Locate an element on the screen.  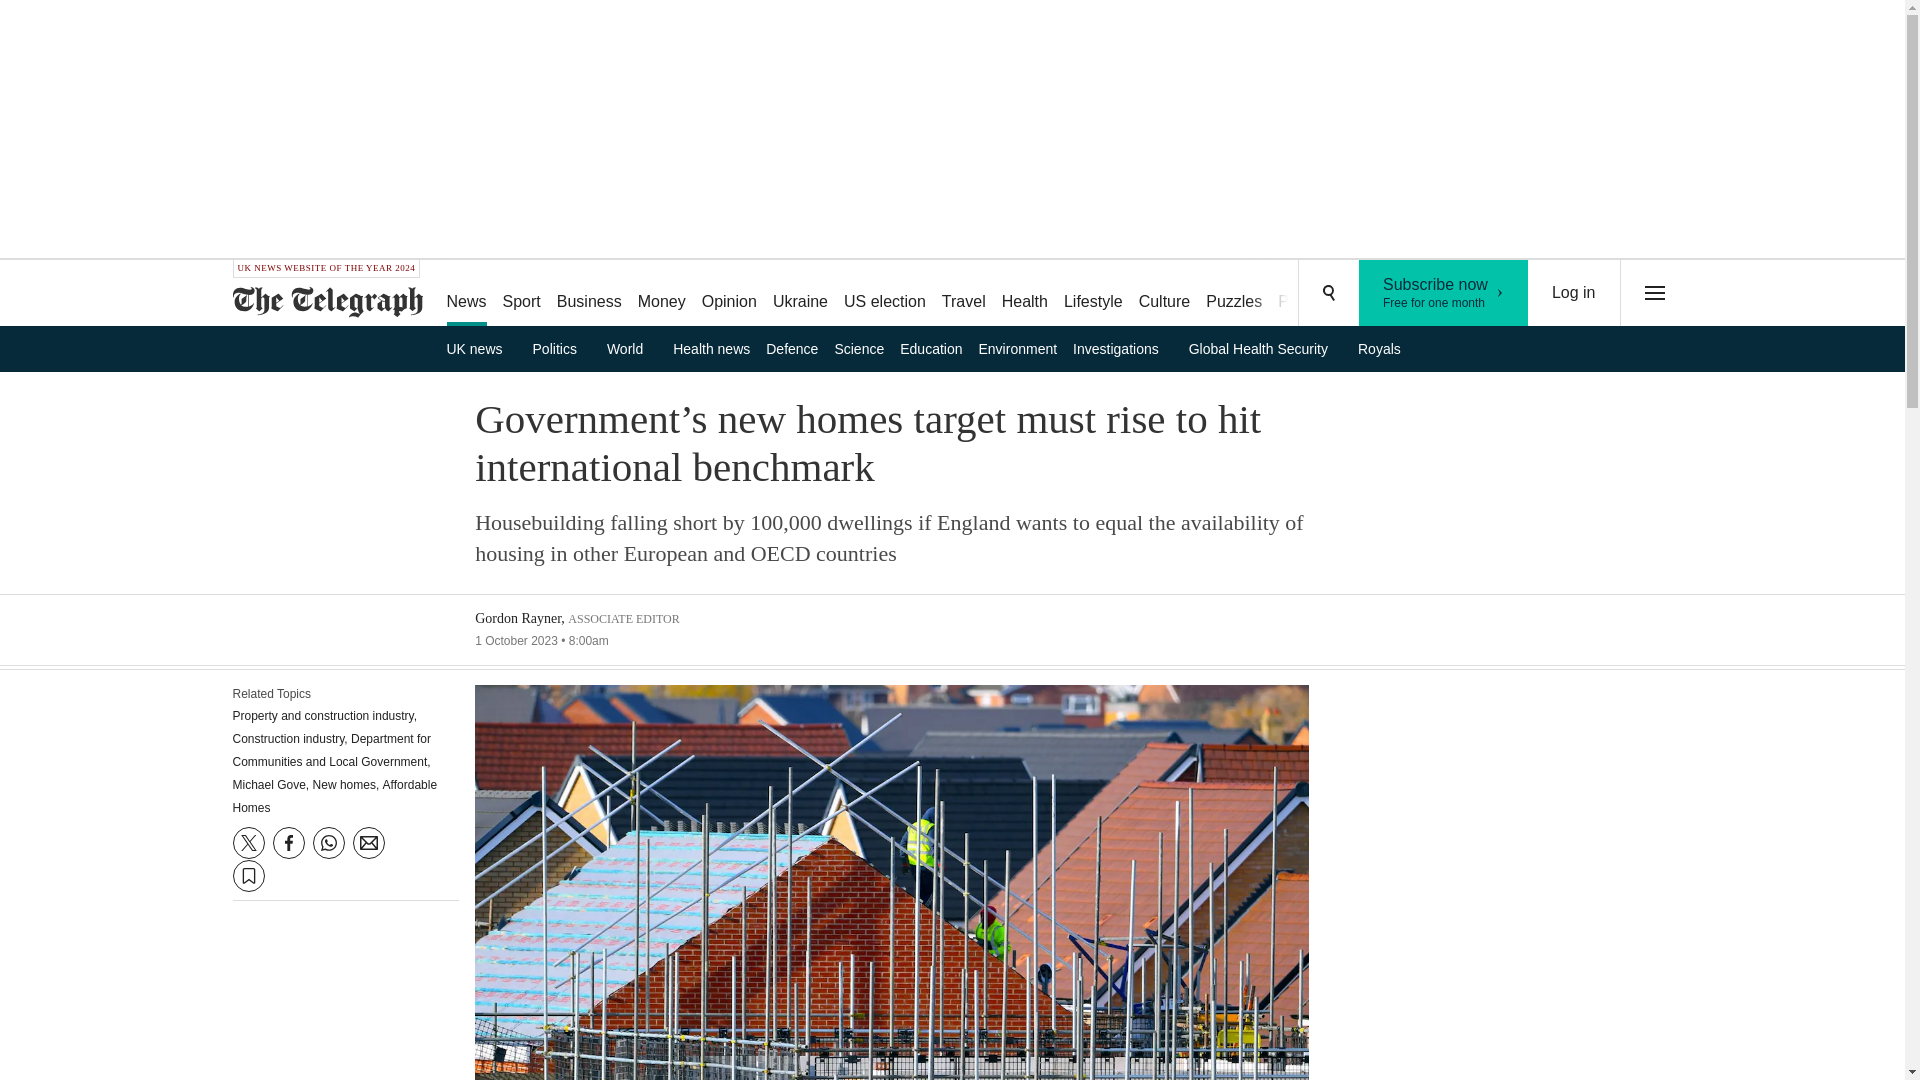
Opinion is located at coordinates (728, 294).